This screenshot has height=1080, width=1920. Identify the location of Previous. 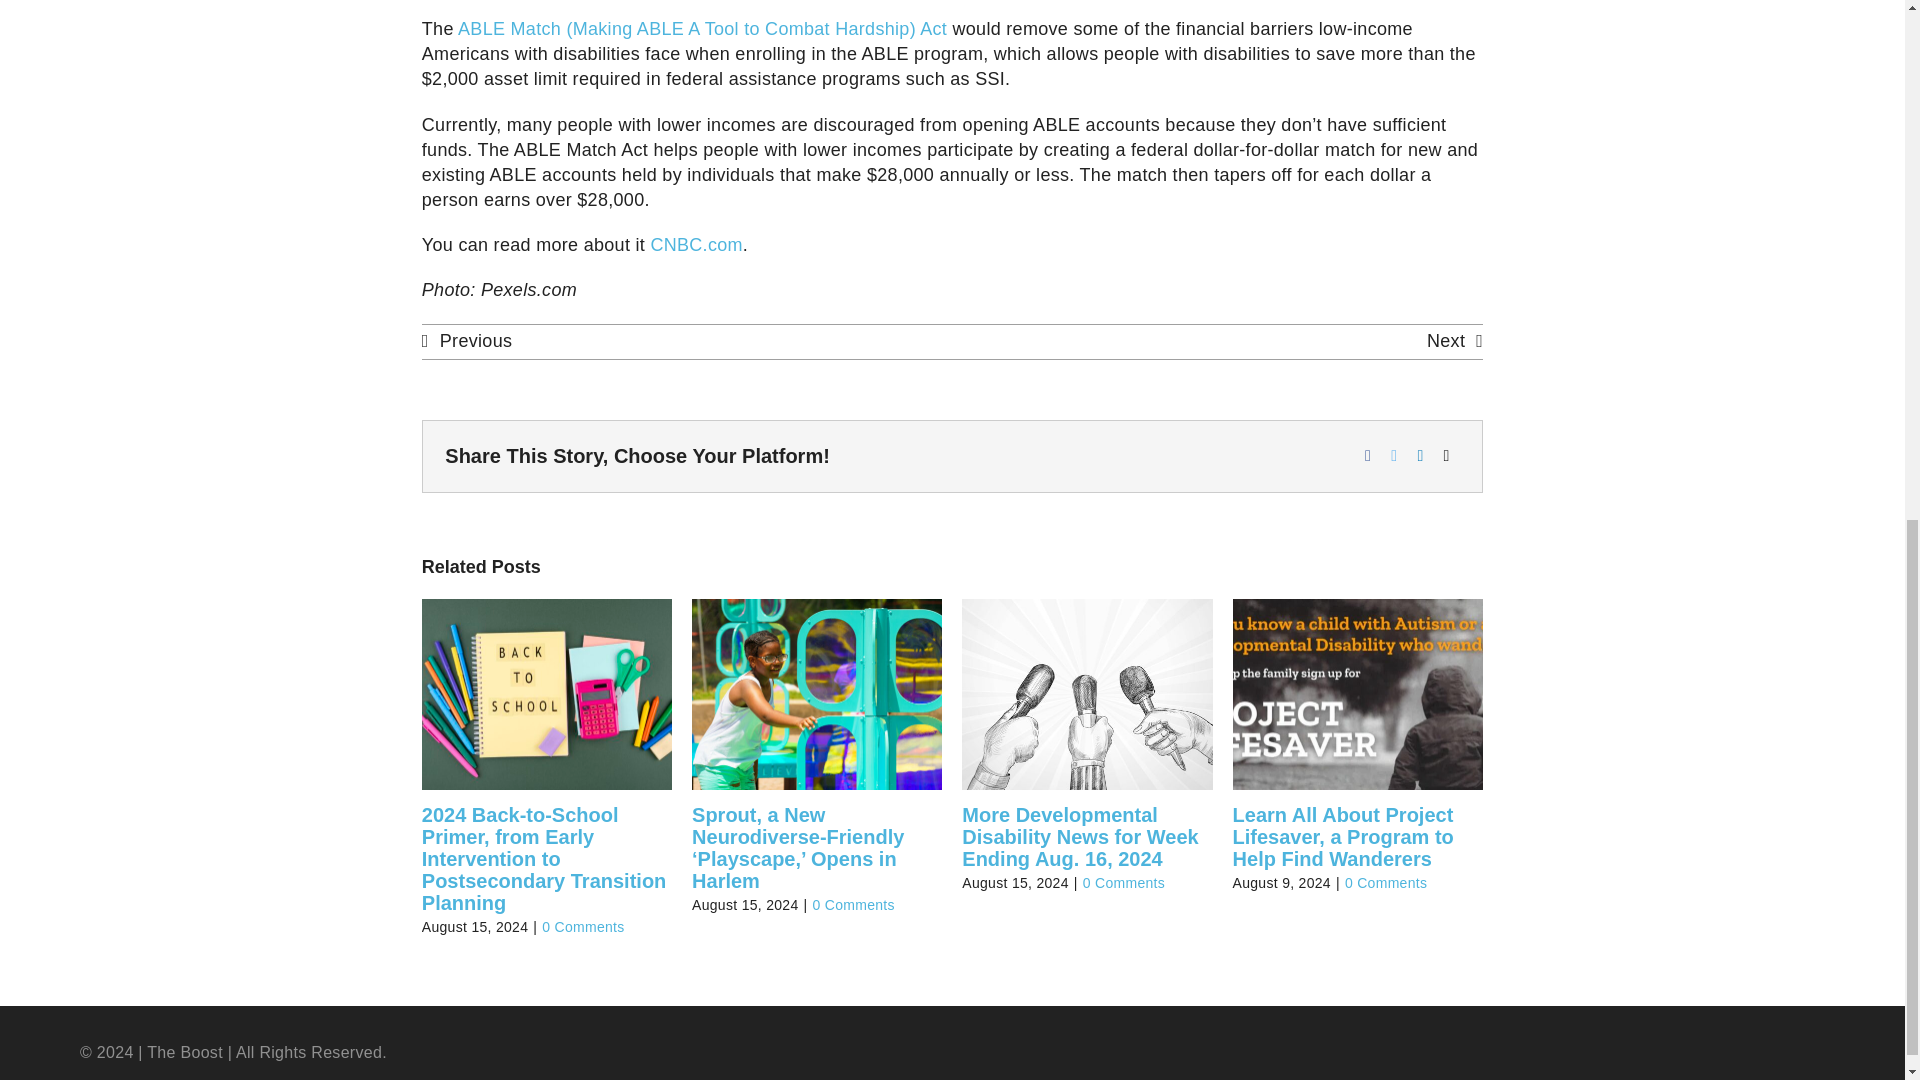
(467, 341).